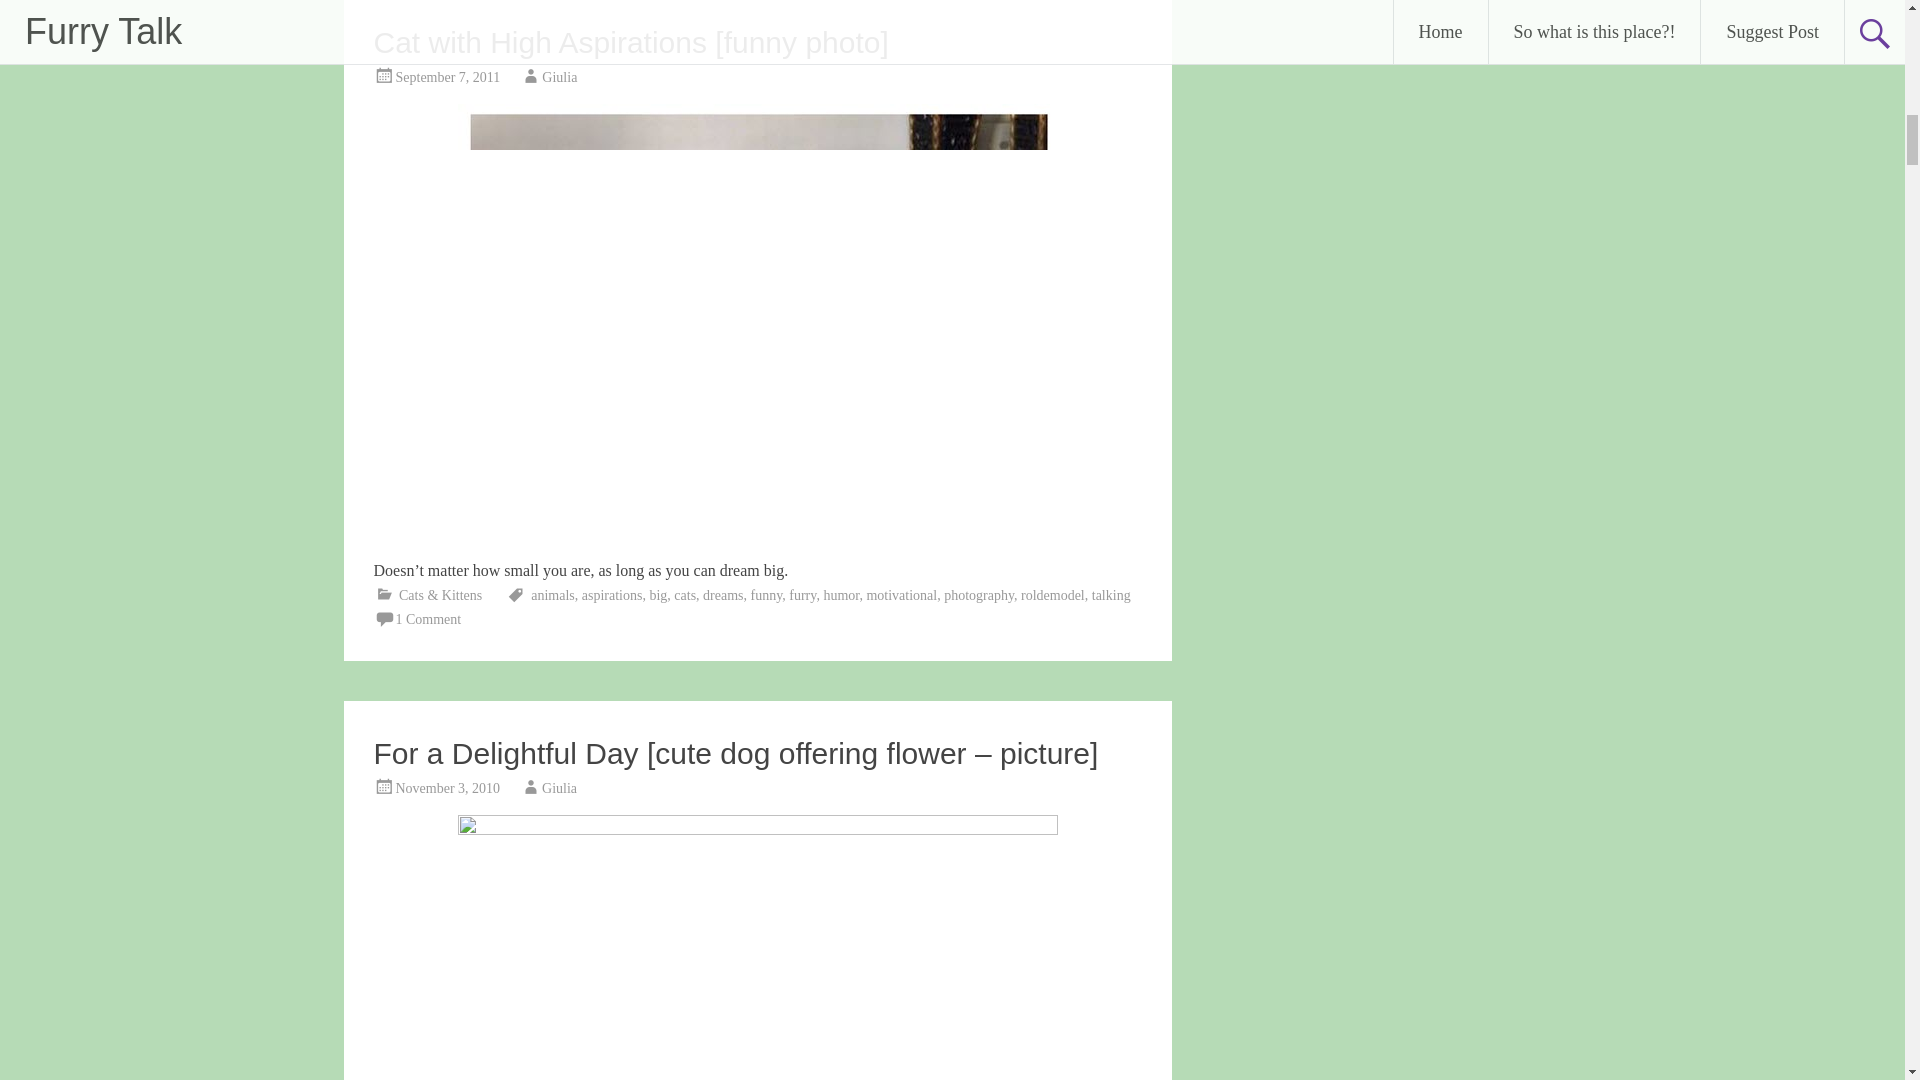  I want to click on cats, so click(684, 594).